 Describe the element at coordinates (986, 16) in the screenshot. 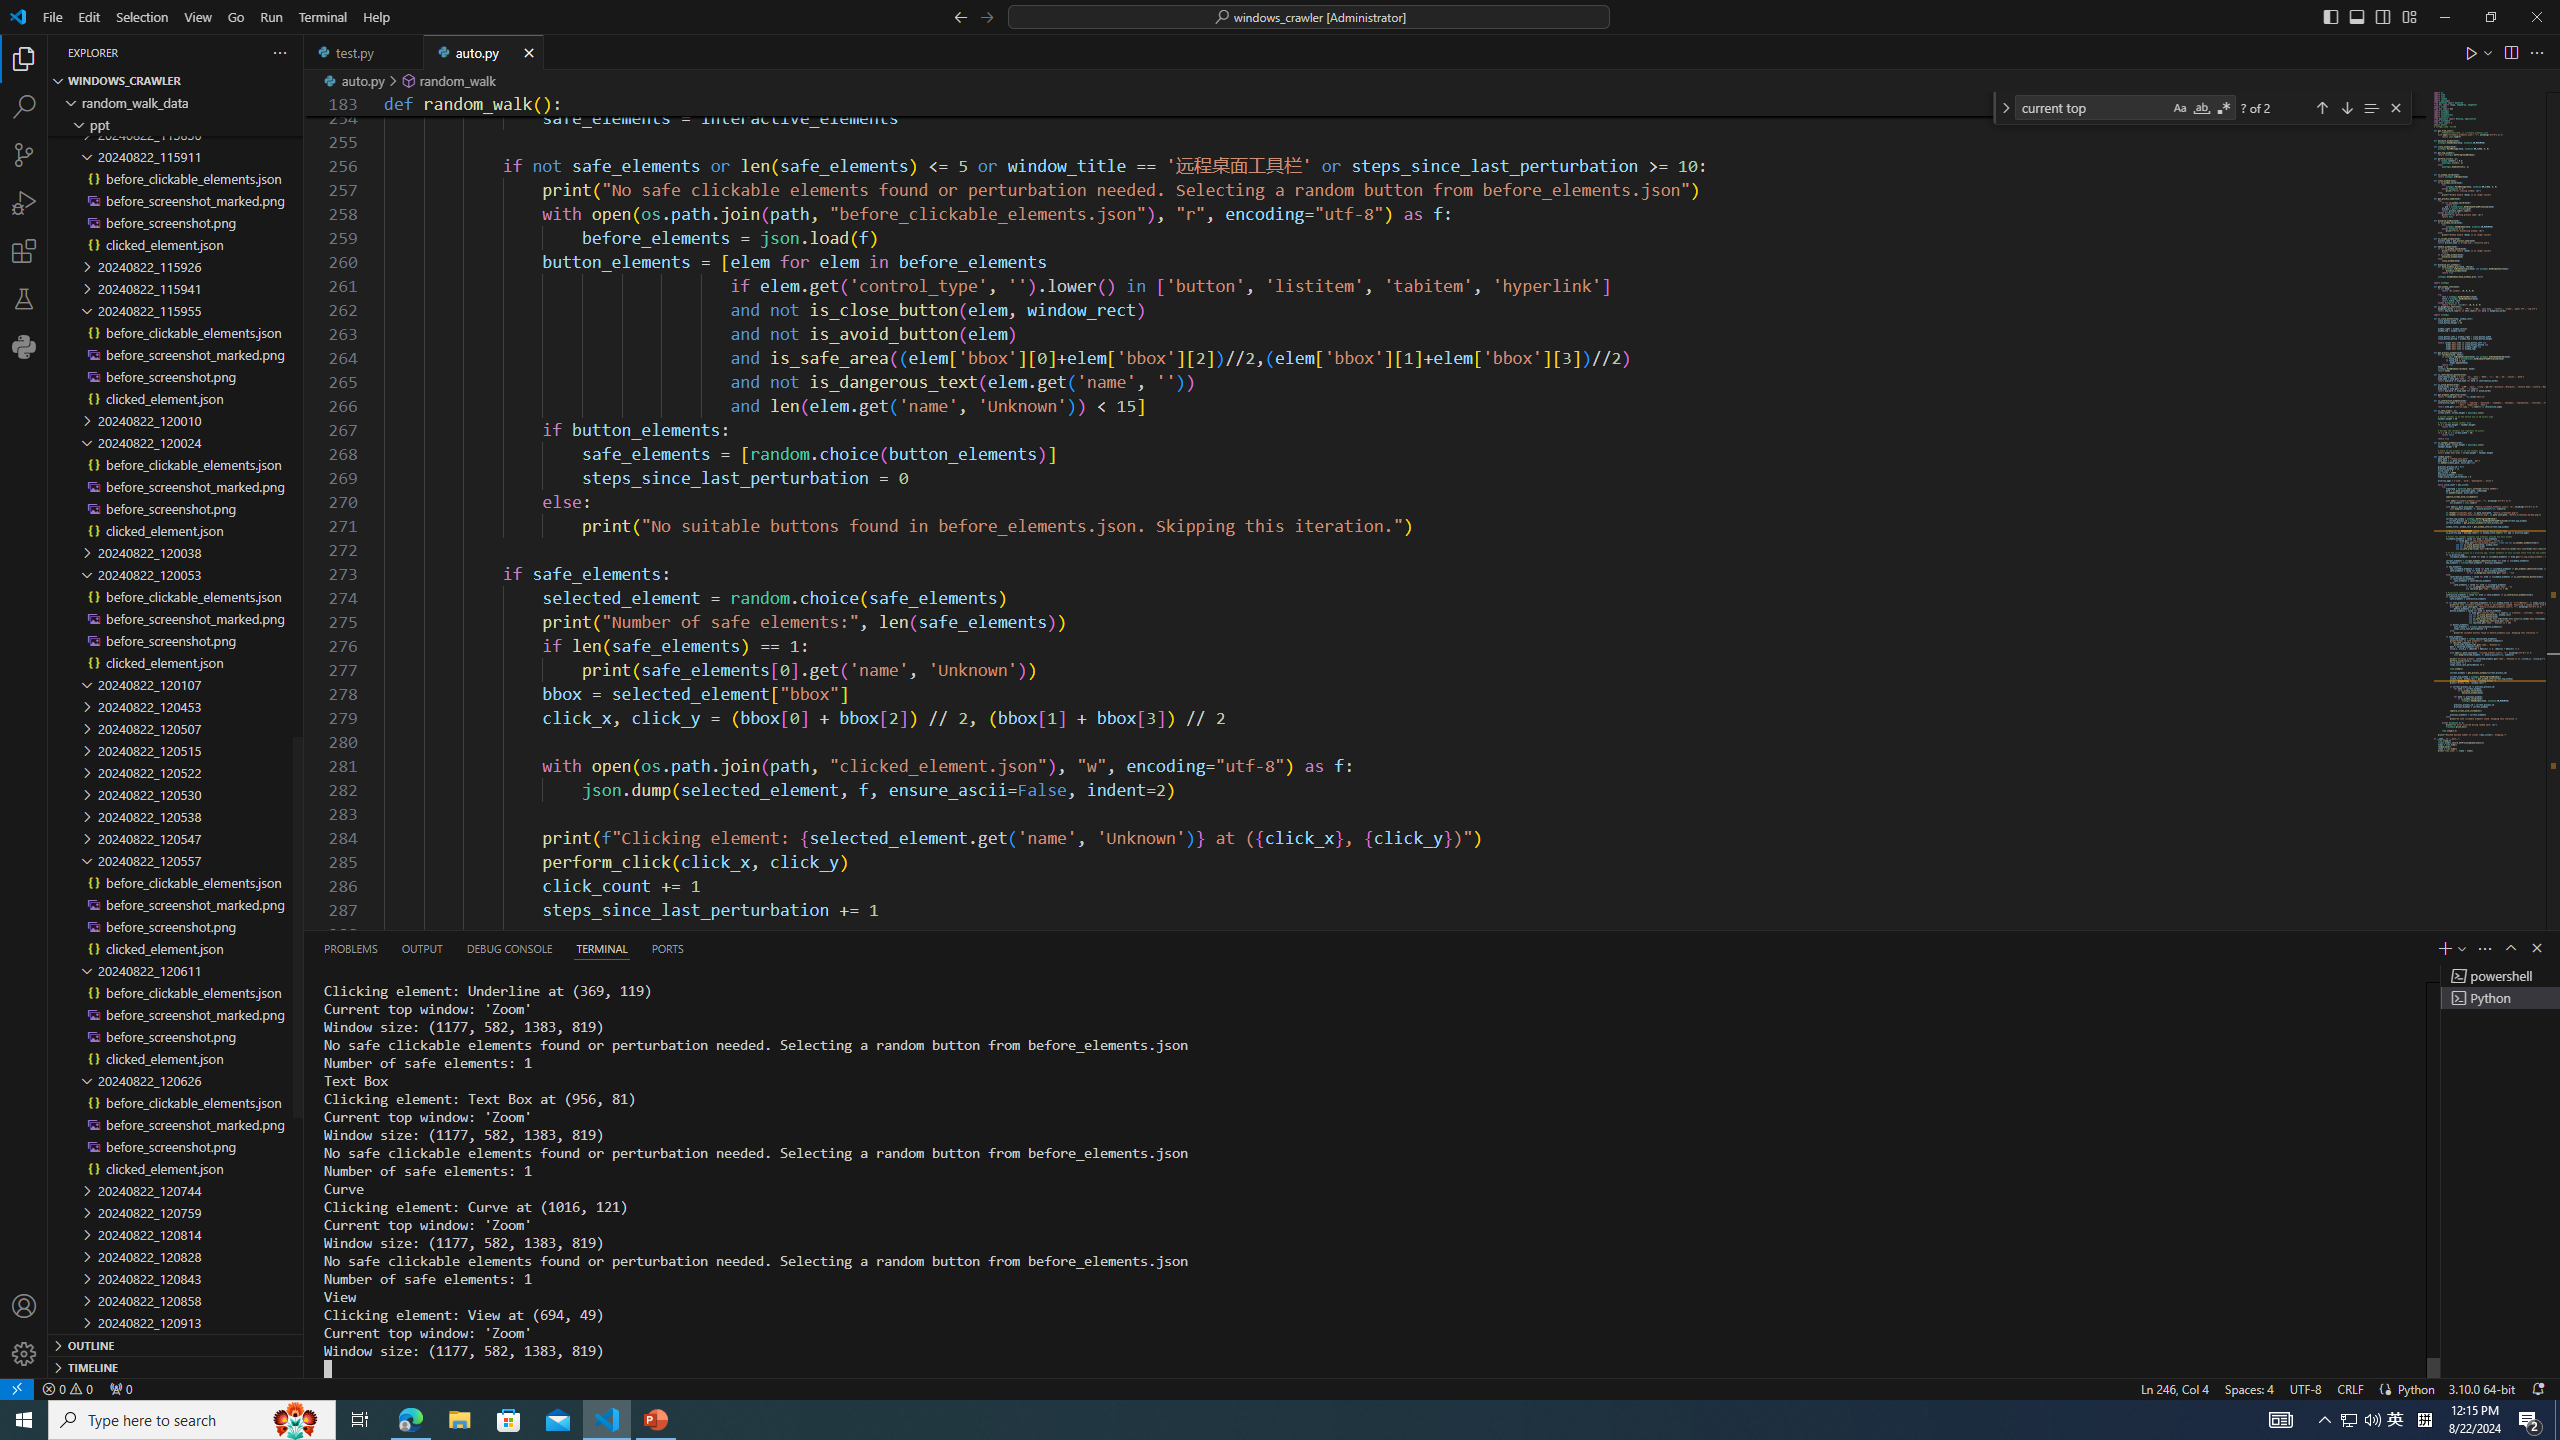

I see `Go Forward (Alt+RightArrow)` at that location.